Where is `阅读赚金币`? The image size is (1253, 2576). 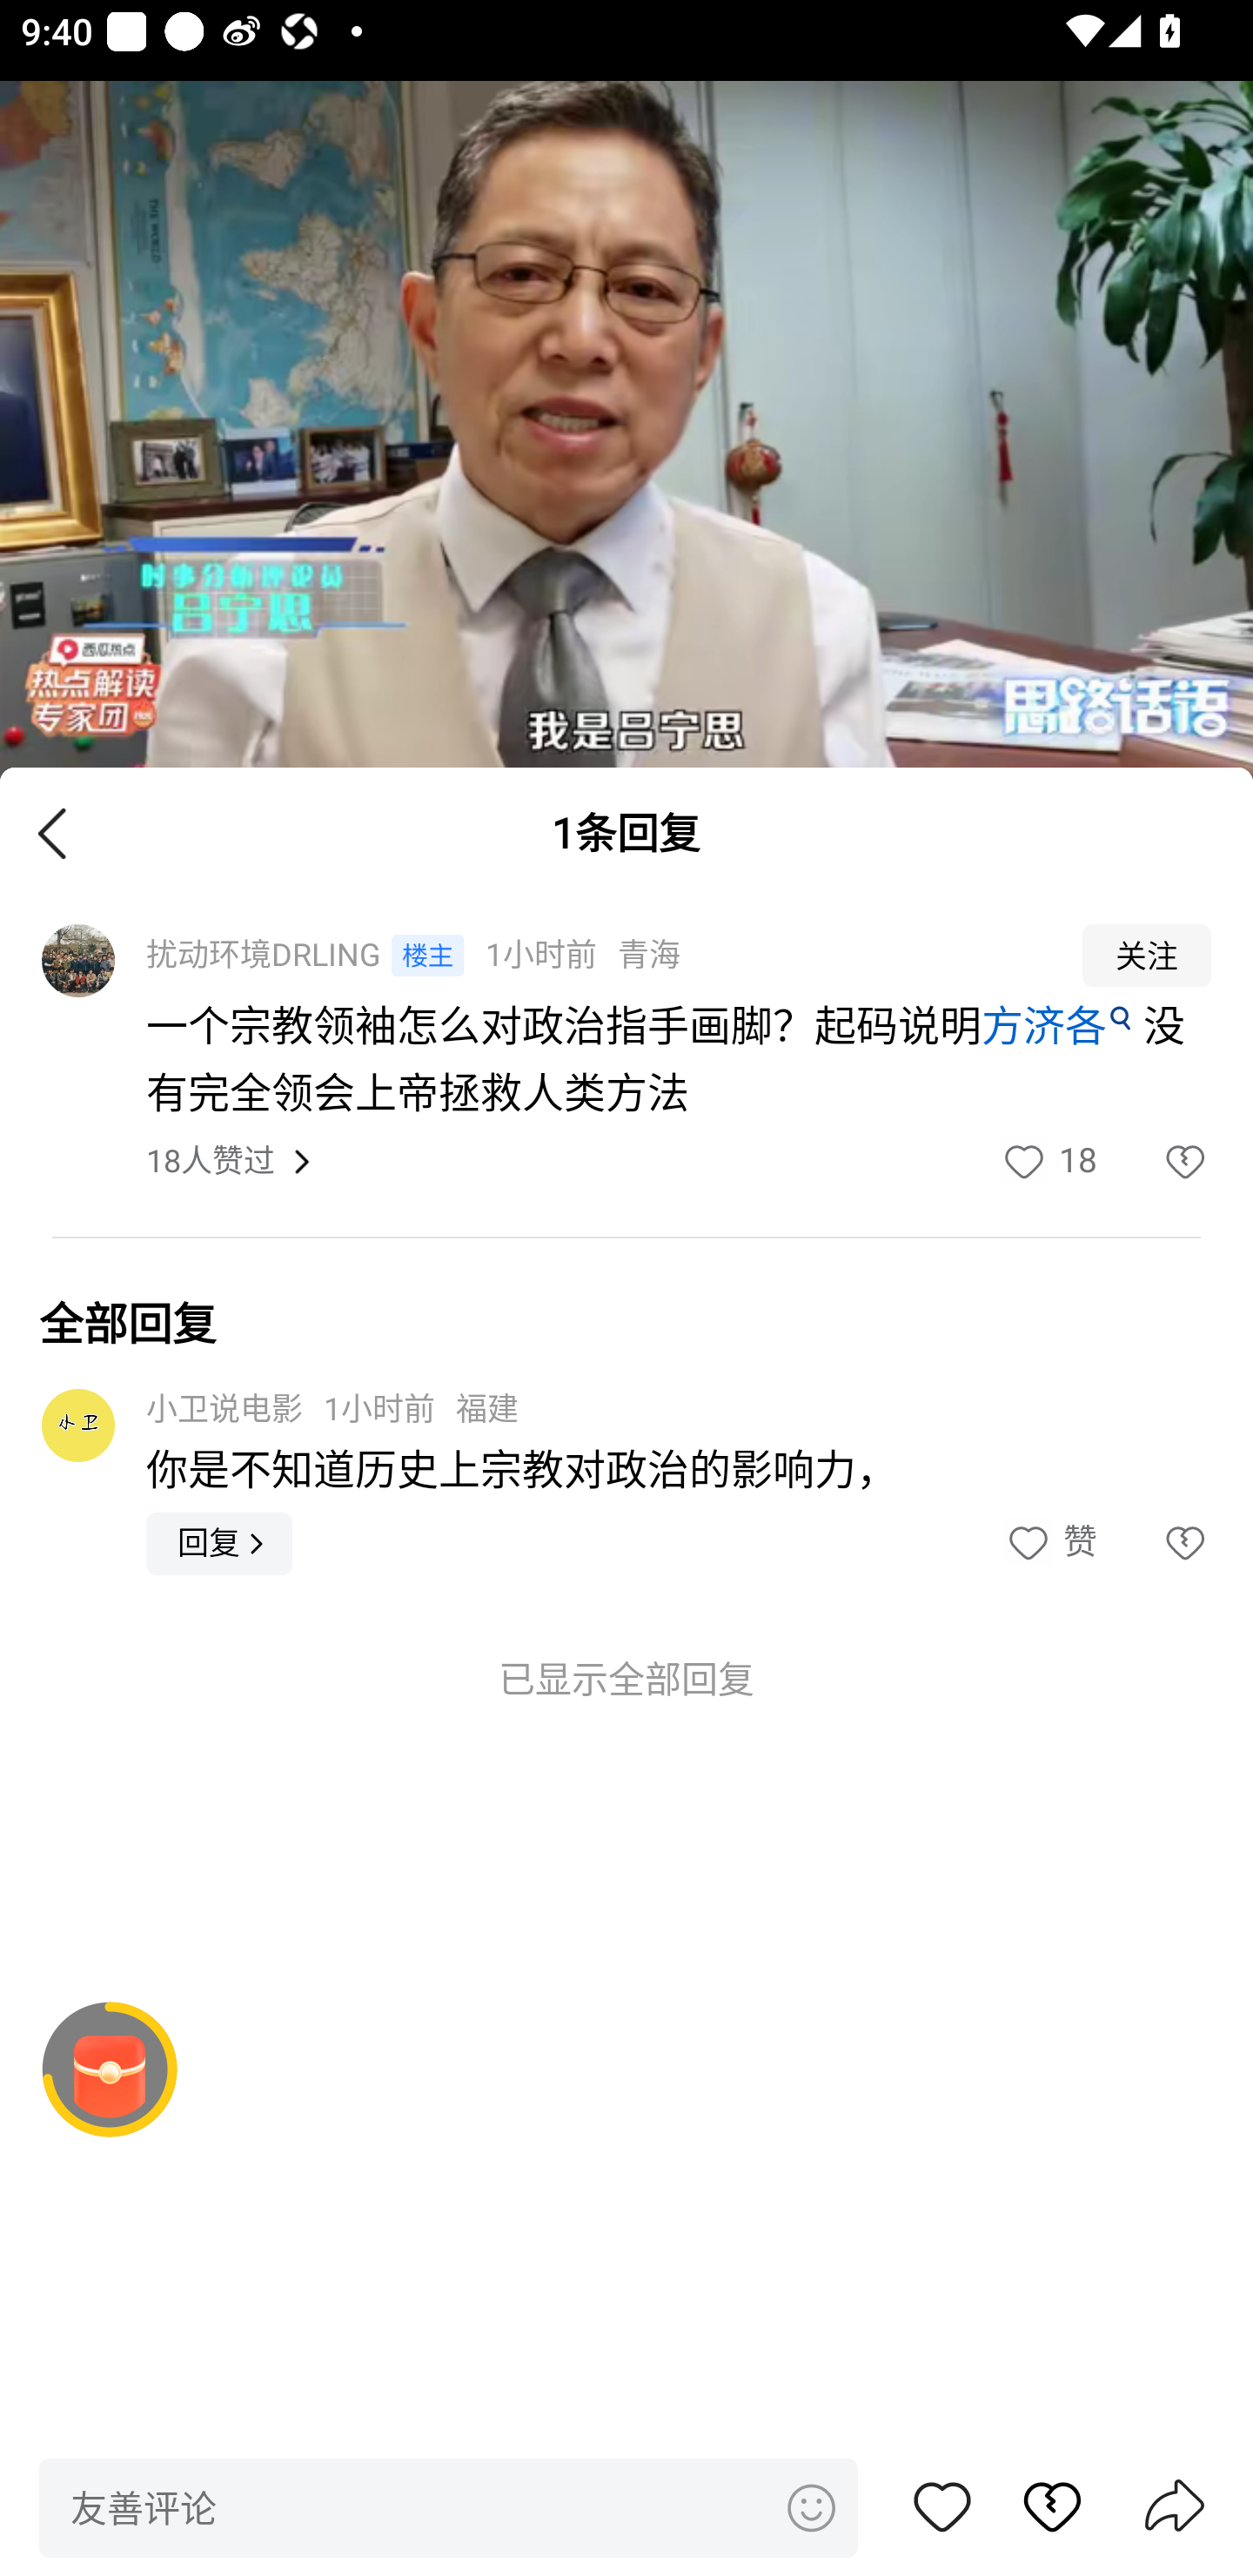 阅读赚金币 is located at coordinates (110, 2070).